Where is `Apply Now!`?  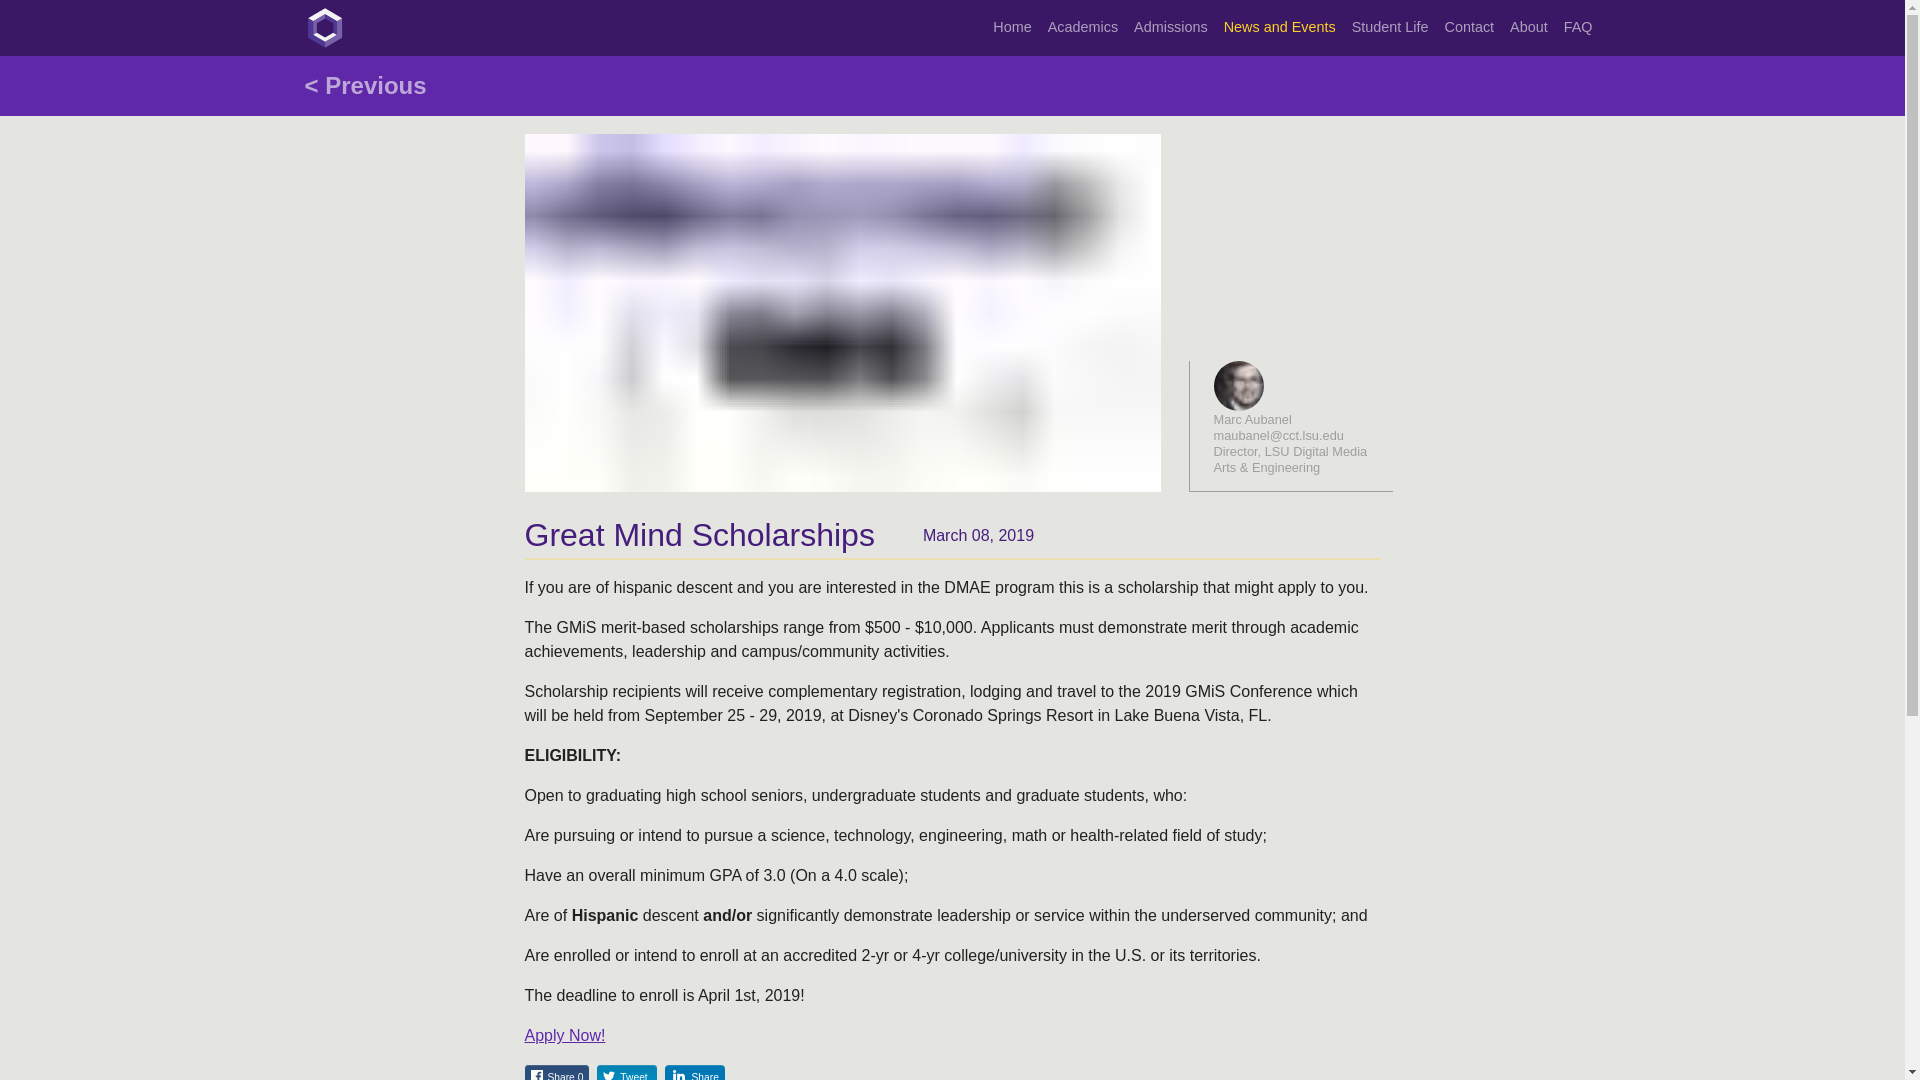
Apply Now! is located at coordinates (564, 1036).